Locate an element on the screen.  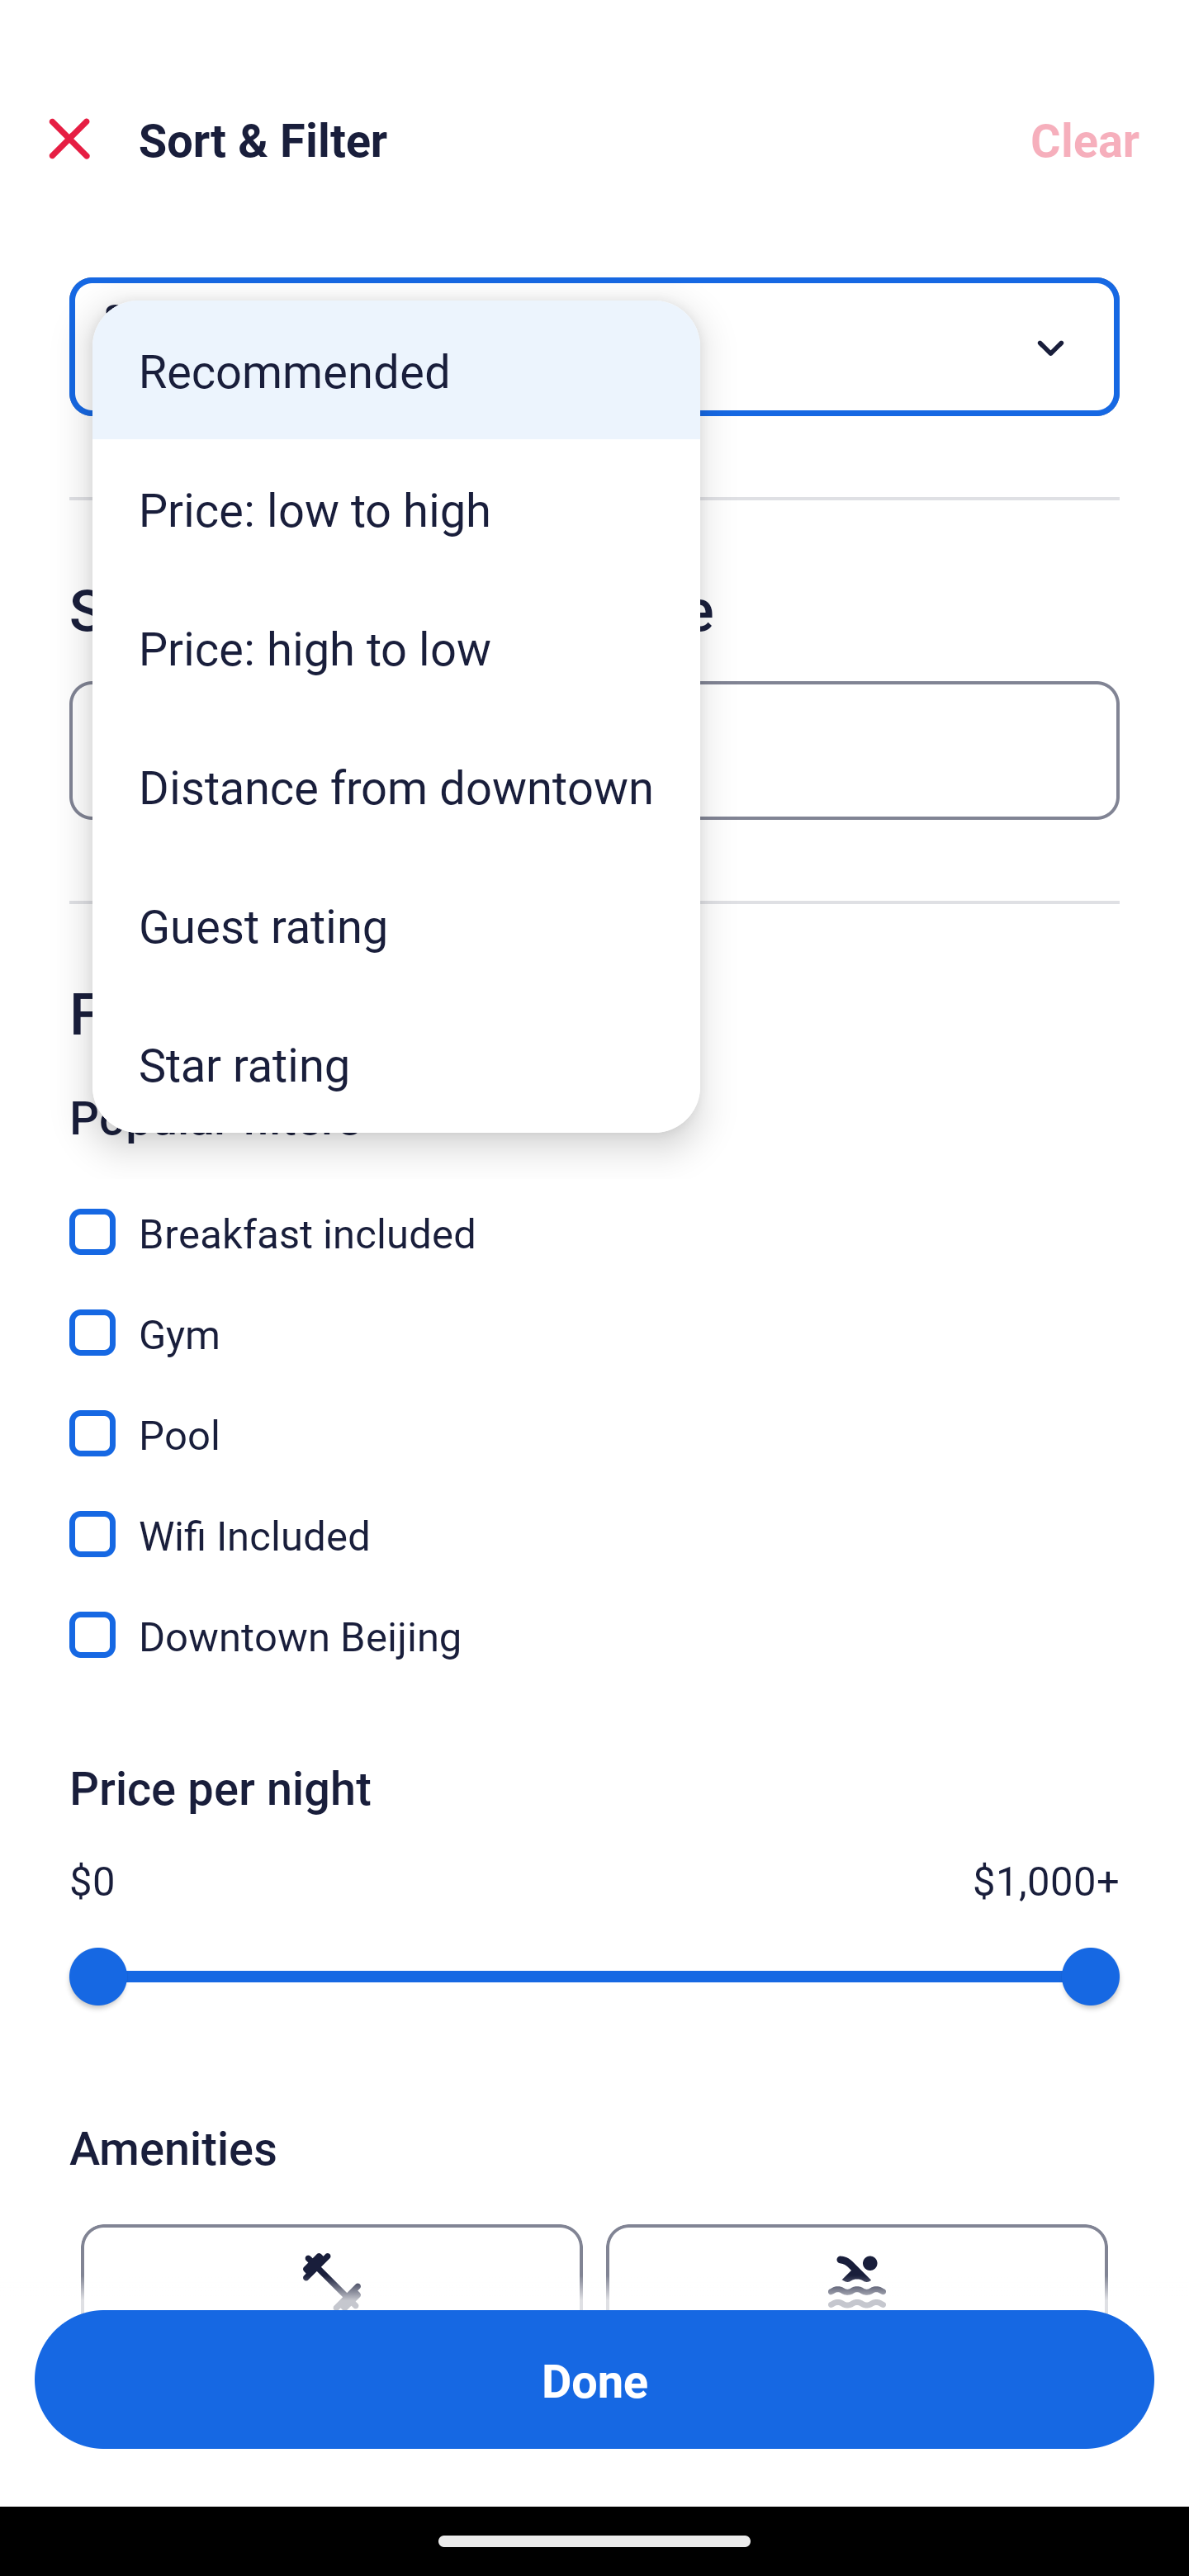
Price: high to low is located at coordinates (396, 646).